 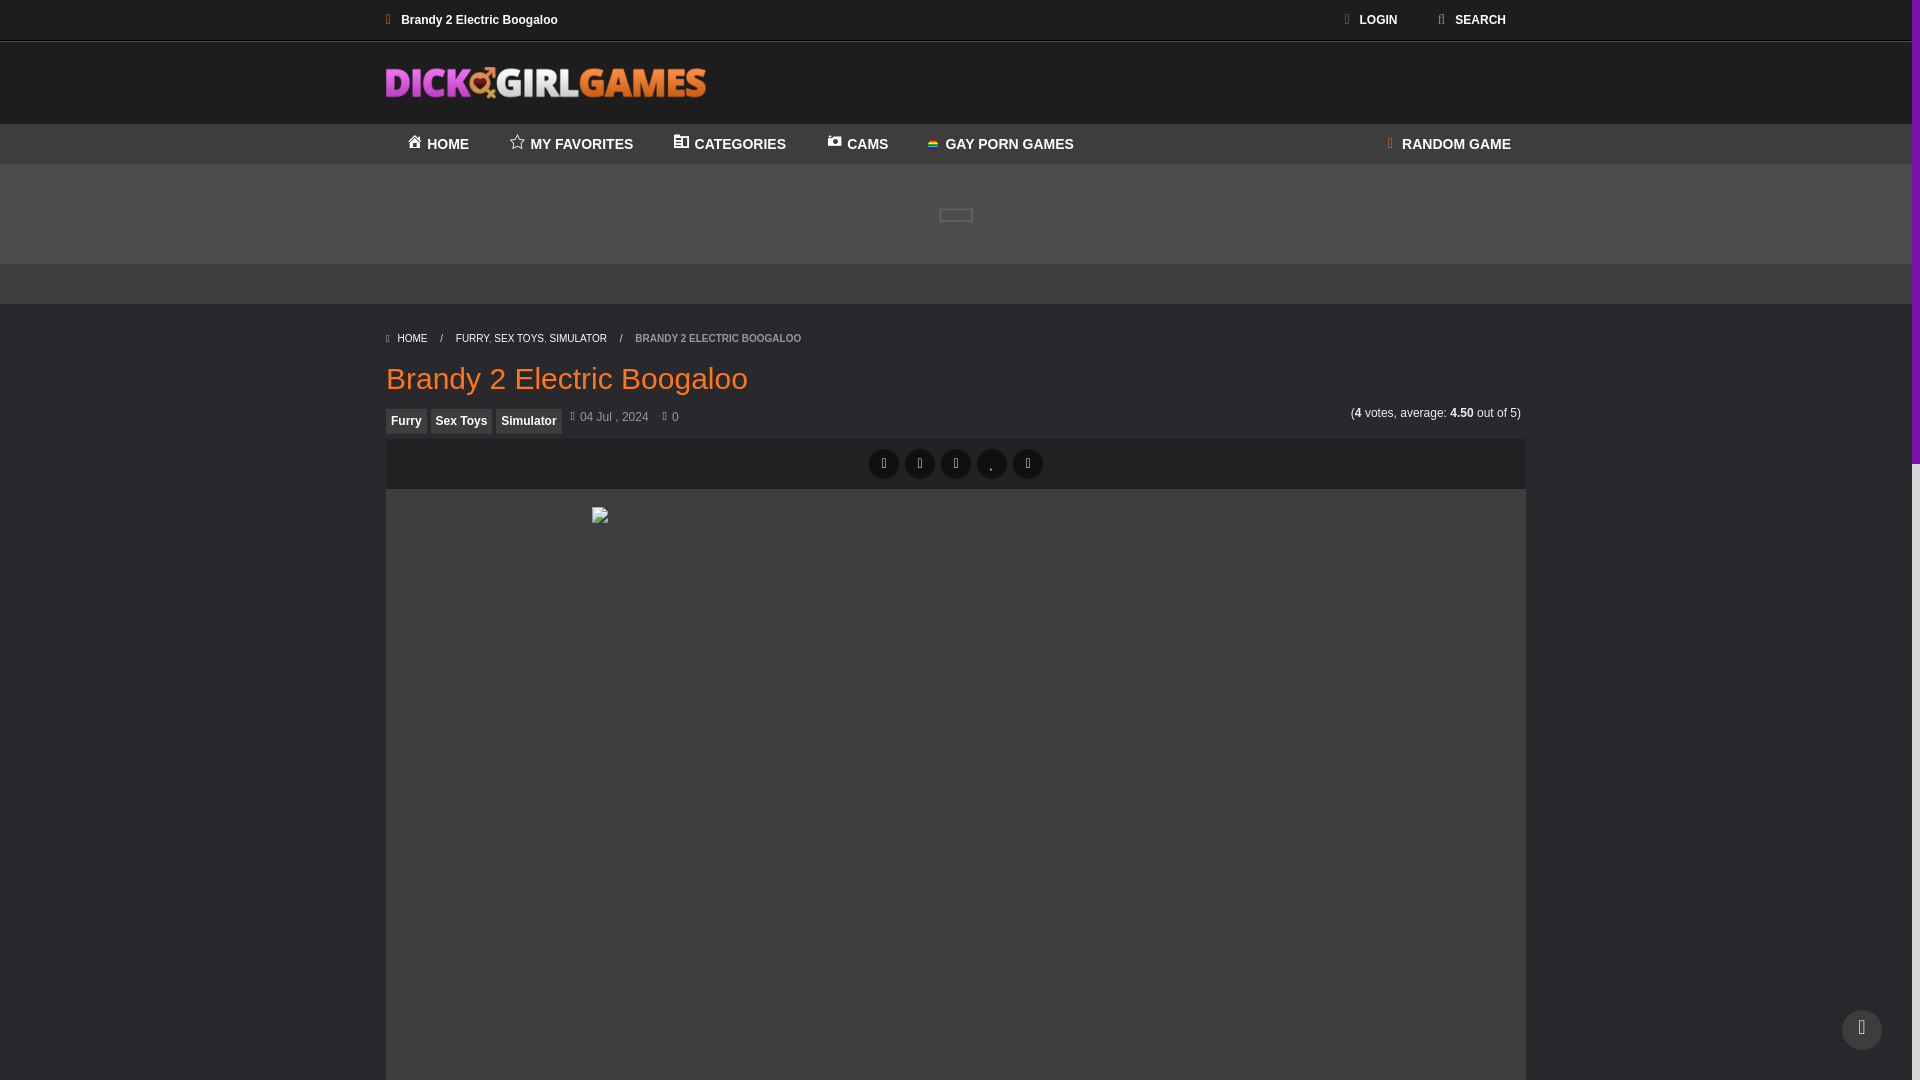 What do you see at coordinates (1000, 144) in the screenshot?
I see `GAY PORN GAMES` at bounding box center [1000, 144].